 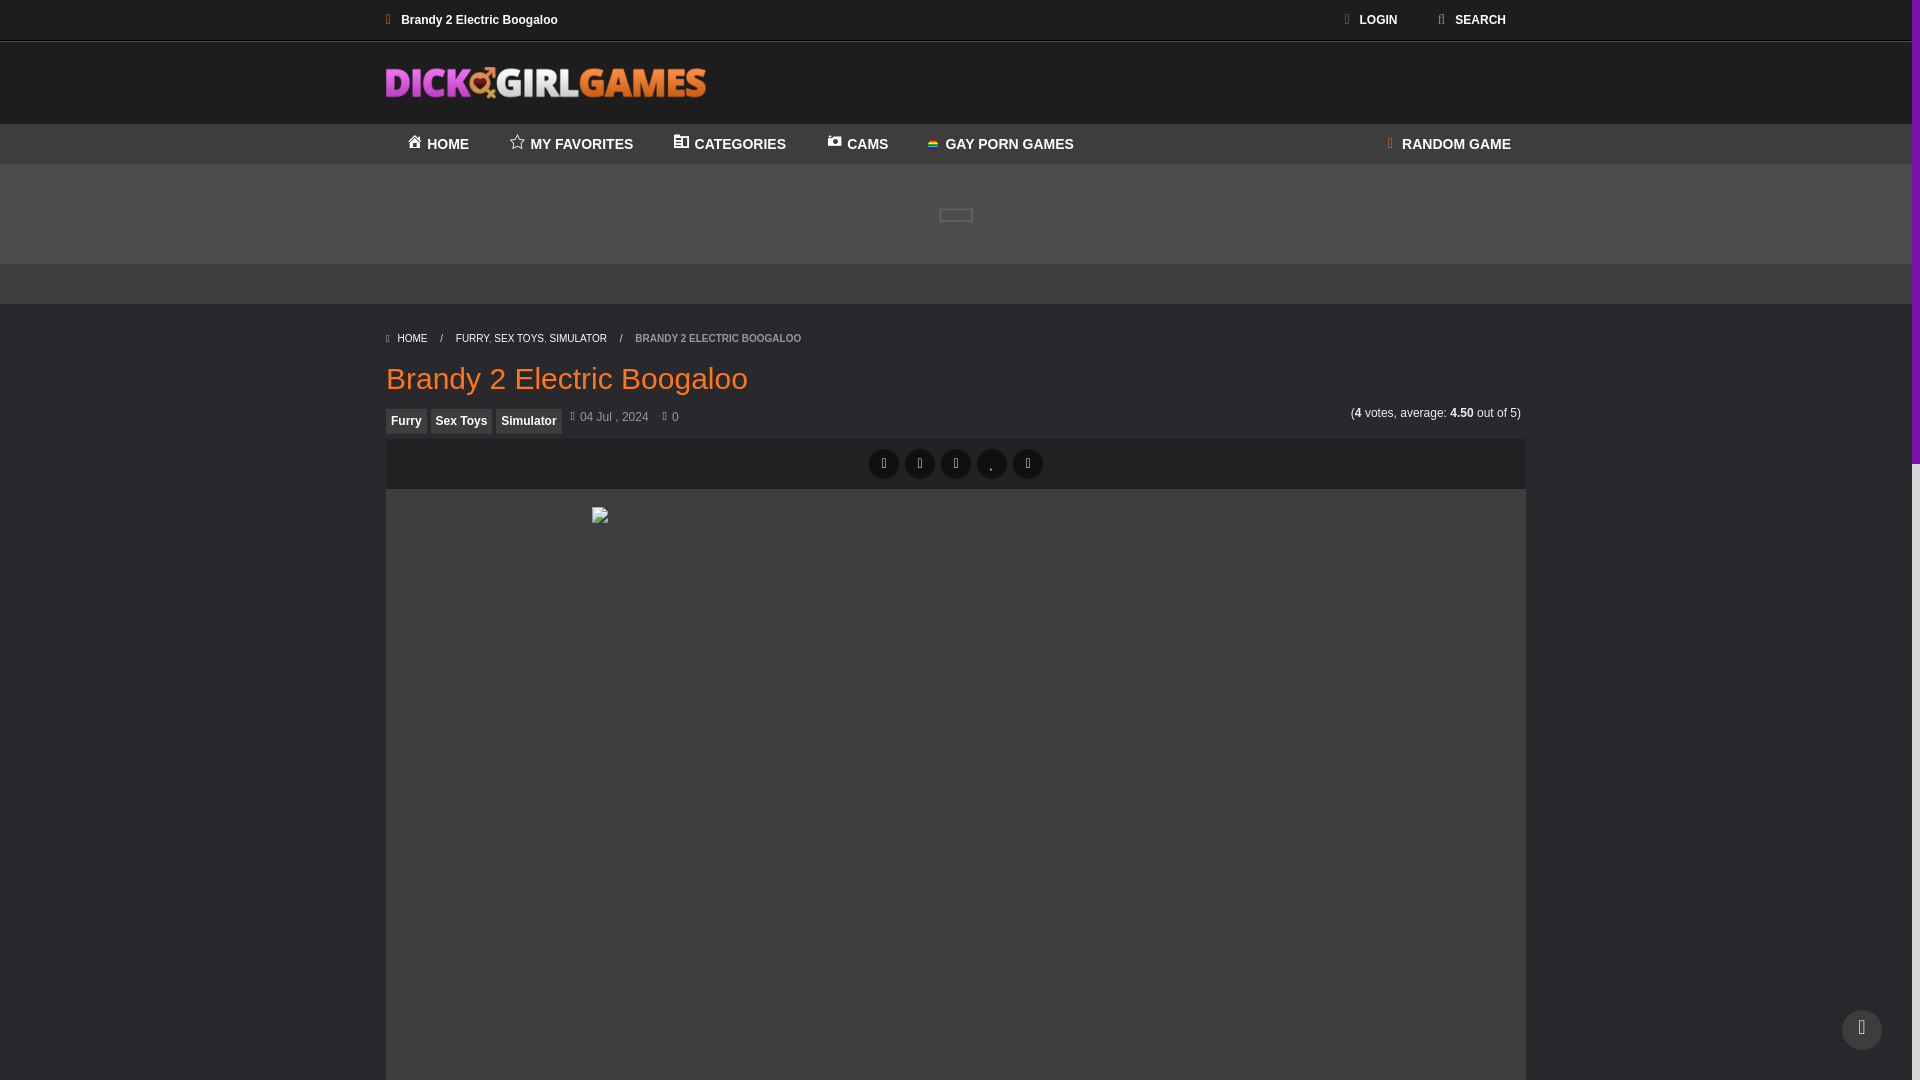 What do you see at coordinates (1000, 144) in the screenshot?
I see `GAY PORN GAMES` at bounding box center [1000, 144].